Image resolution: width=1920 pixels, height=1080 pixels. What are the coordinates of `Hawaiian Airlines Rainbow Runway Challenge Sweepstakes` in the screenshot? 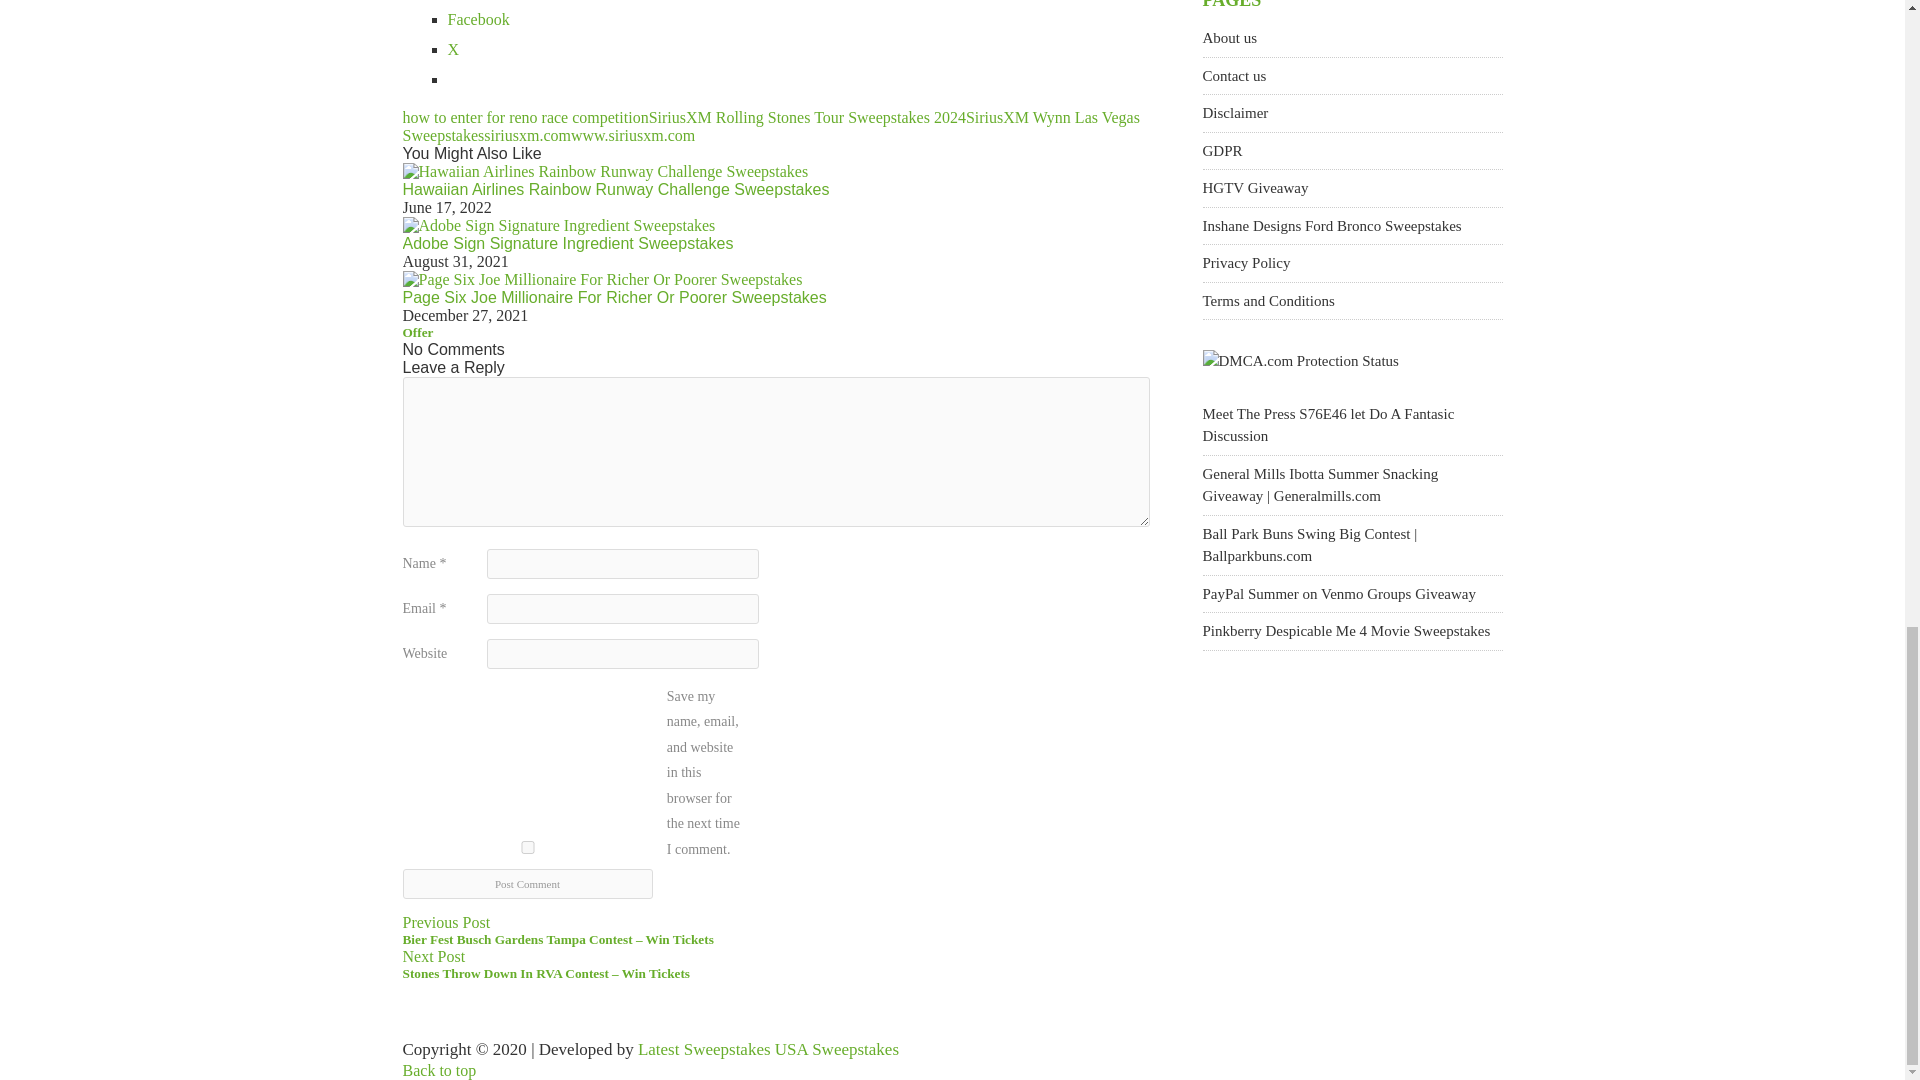 It's located at (615, 189).